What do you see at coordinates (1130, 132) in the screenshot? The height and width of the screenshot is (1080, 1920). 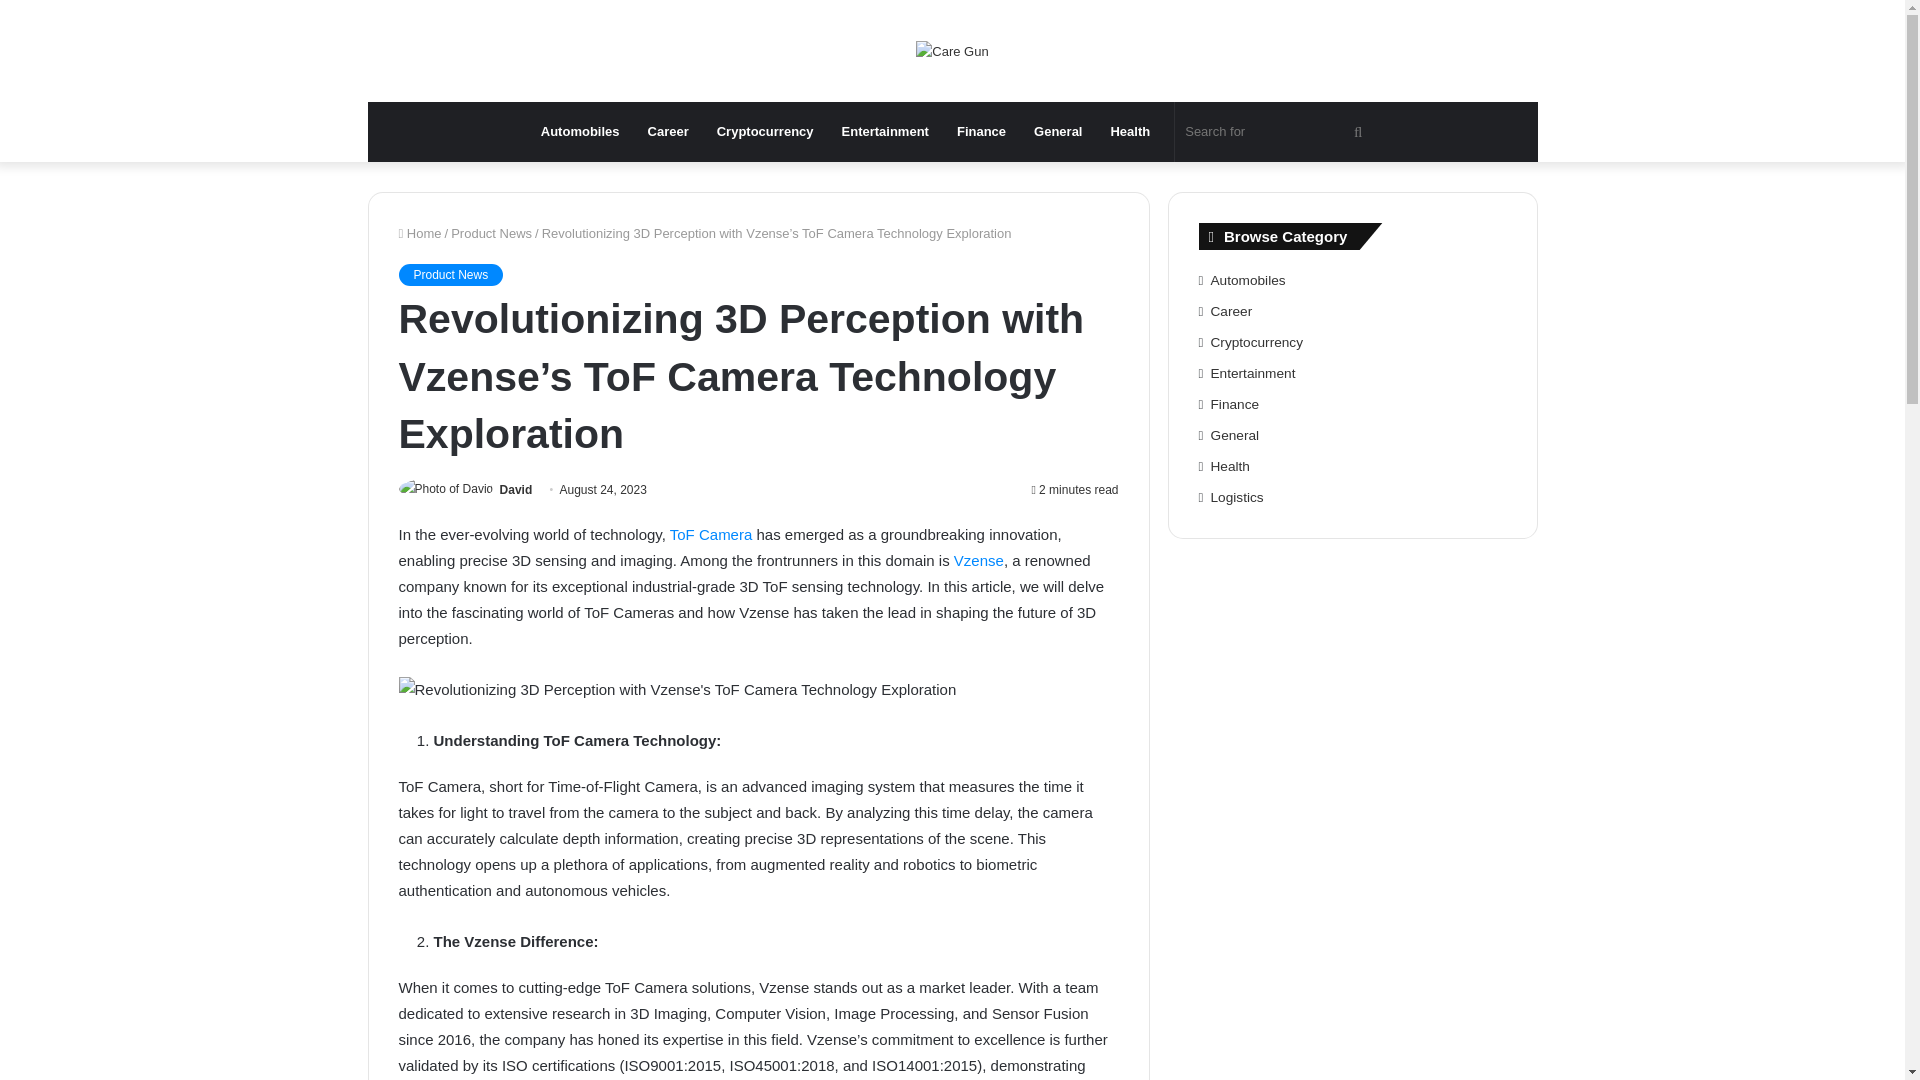 I see `Health` at bounding box center [1130, 132].